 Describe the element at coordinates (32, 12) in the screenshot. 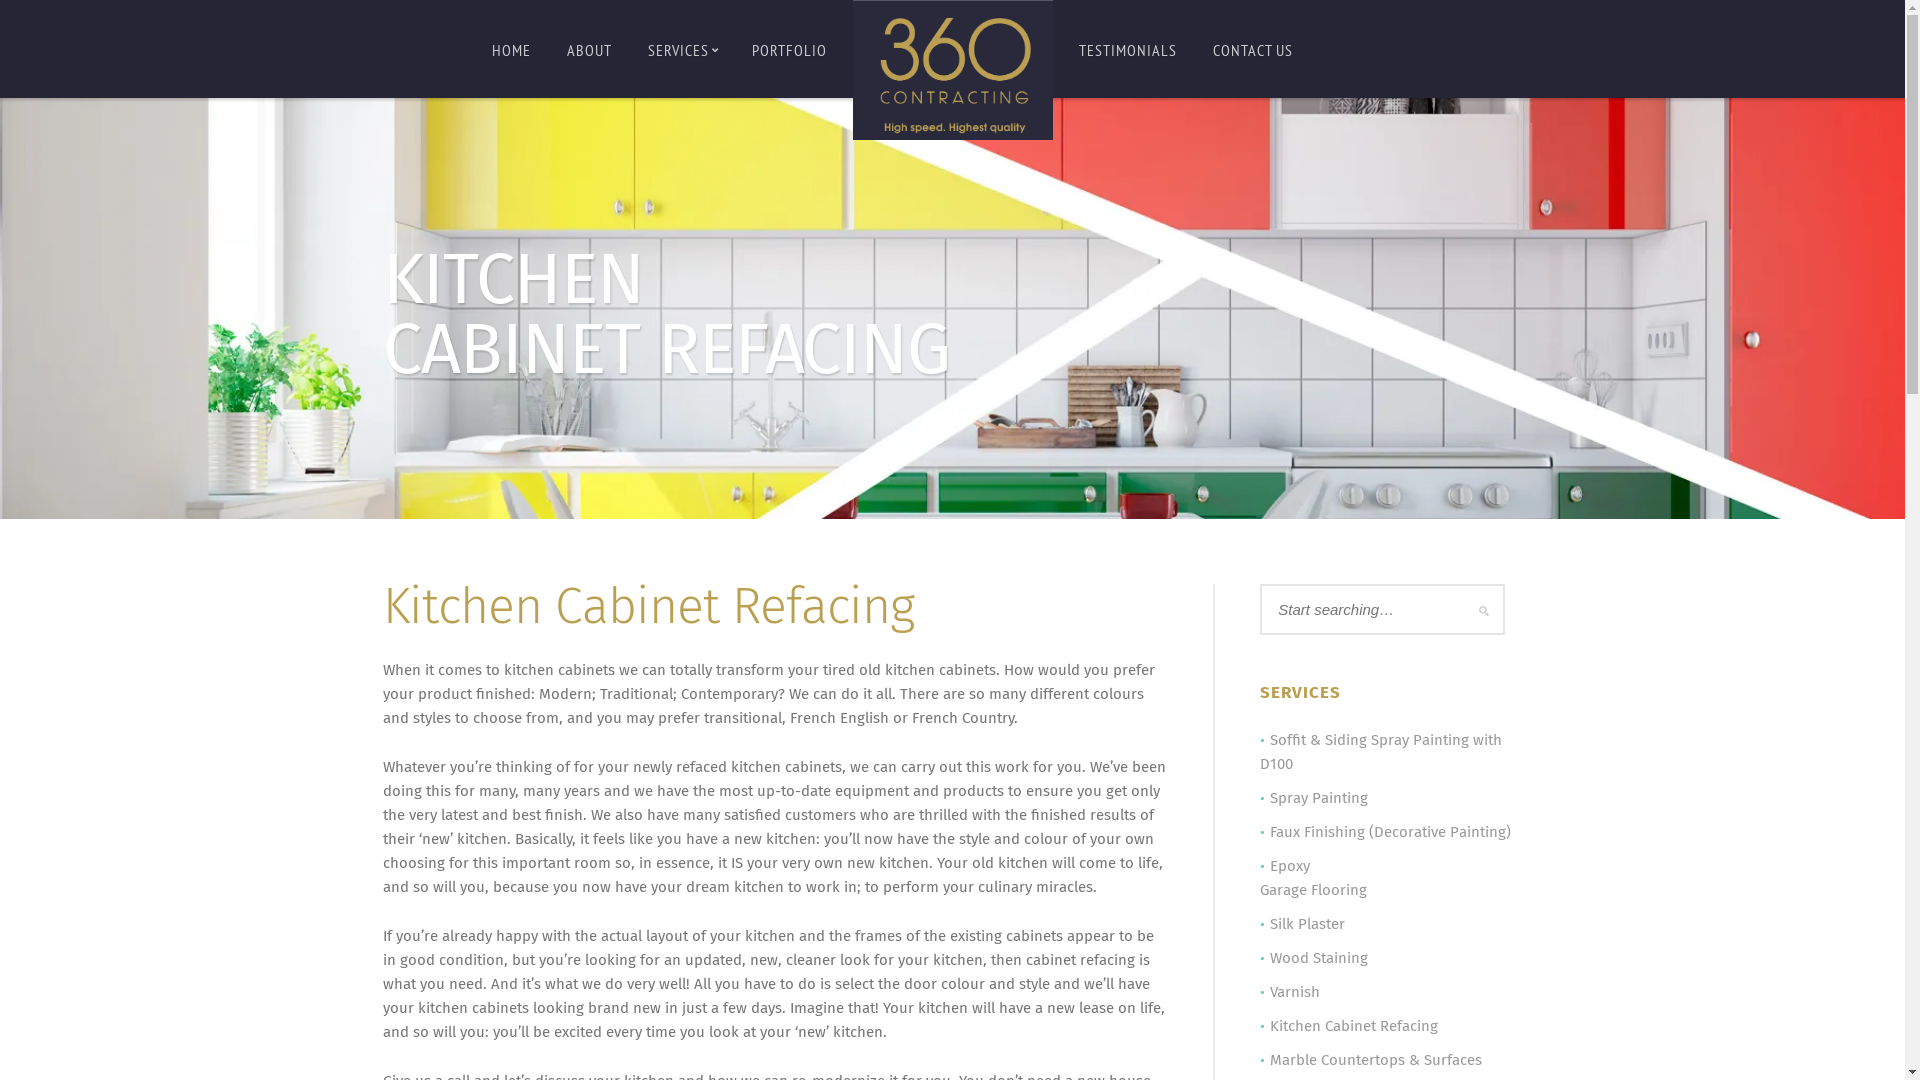

I see `Search` at that location.